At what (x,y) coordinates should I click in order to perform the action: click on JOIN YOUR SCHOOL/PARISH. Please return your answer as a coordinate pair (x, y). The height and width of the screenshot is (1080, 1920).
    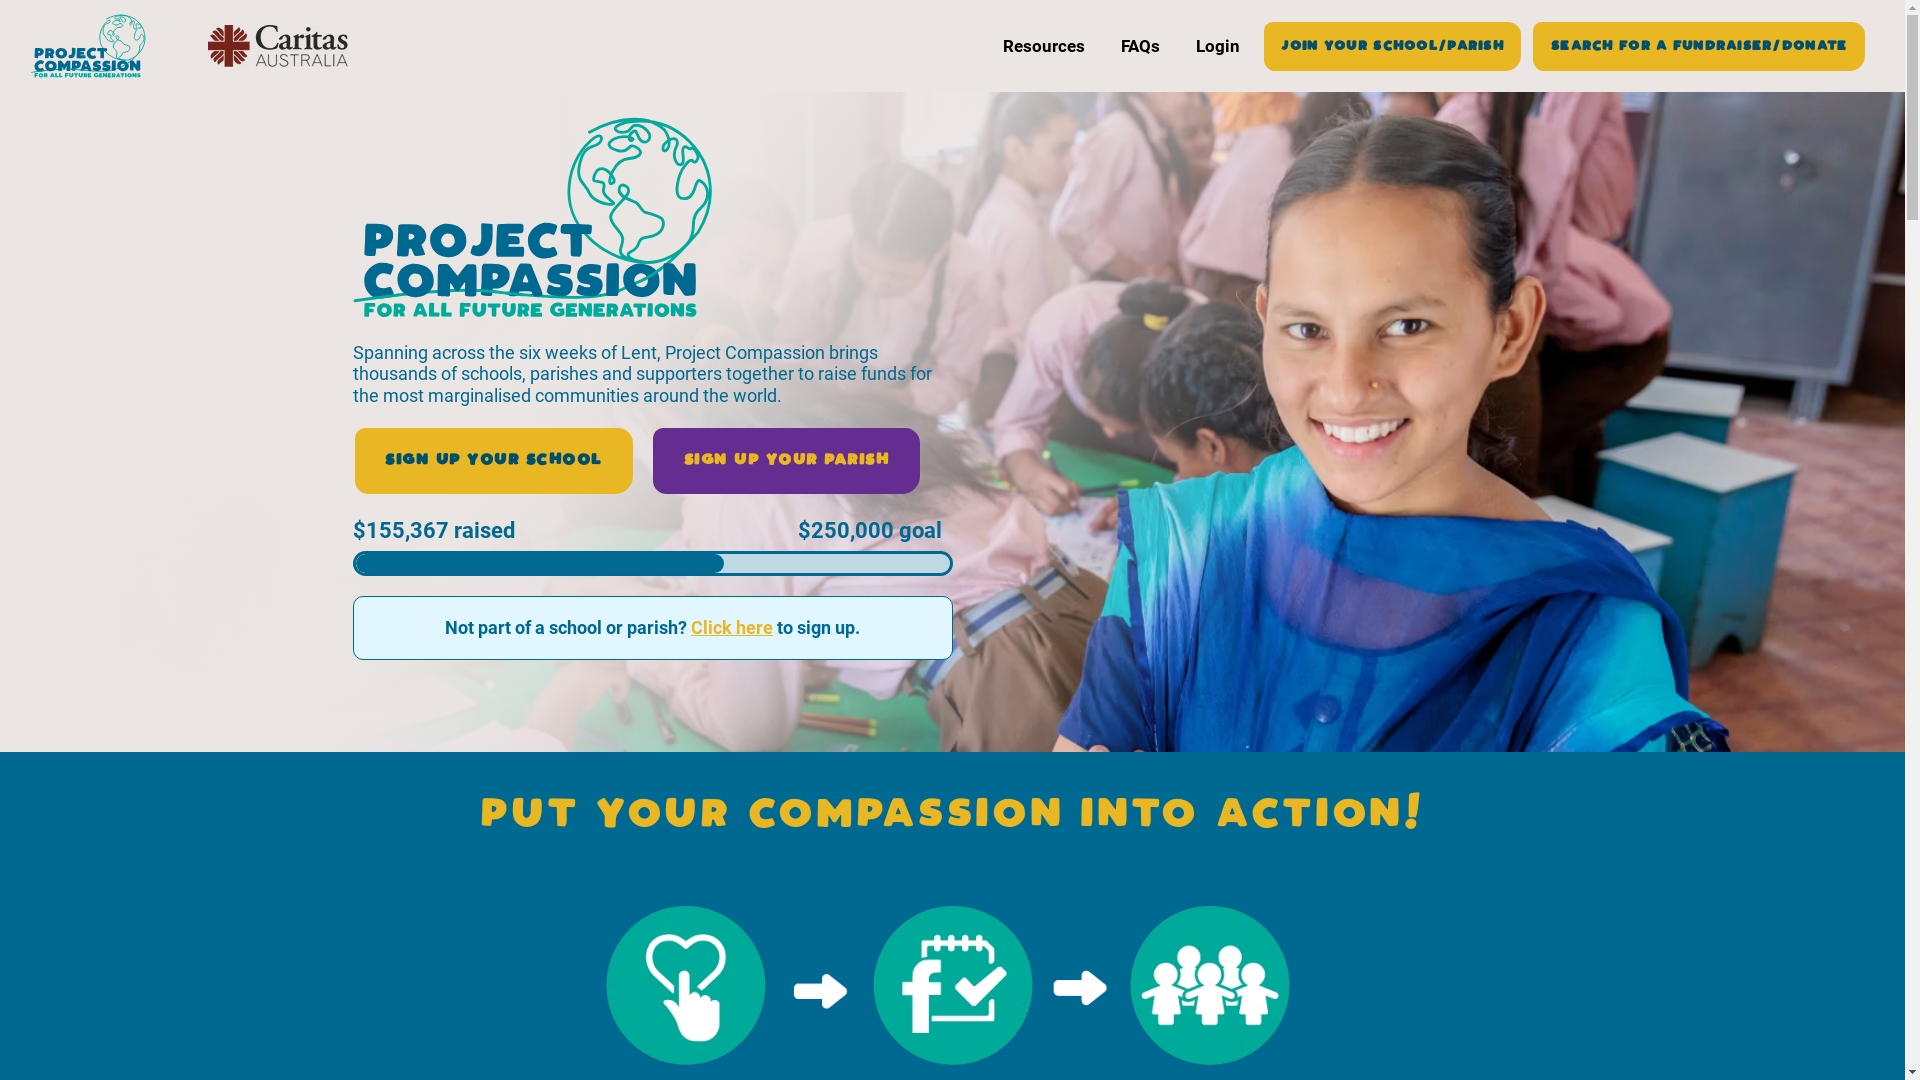
    Looking at the image, I should click on (1393, 46).